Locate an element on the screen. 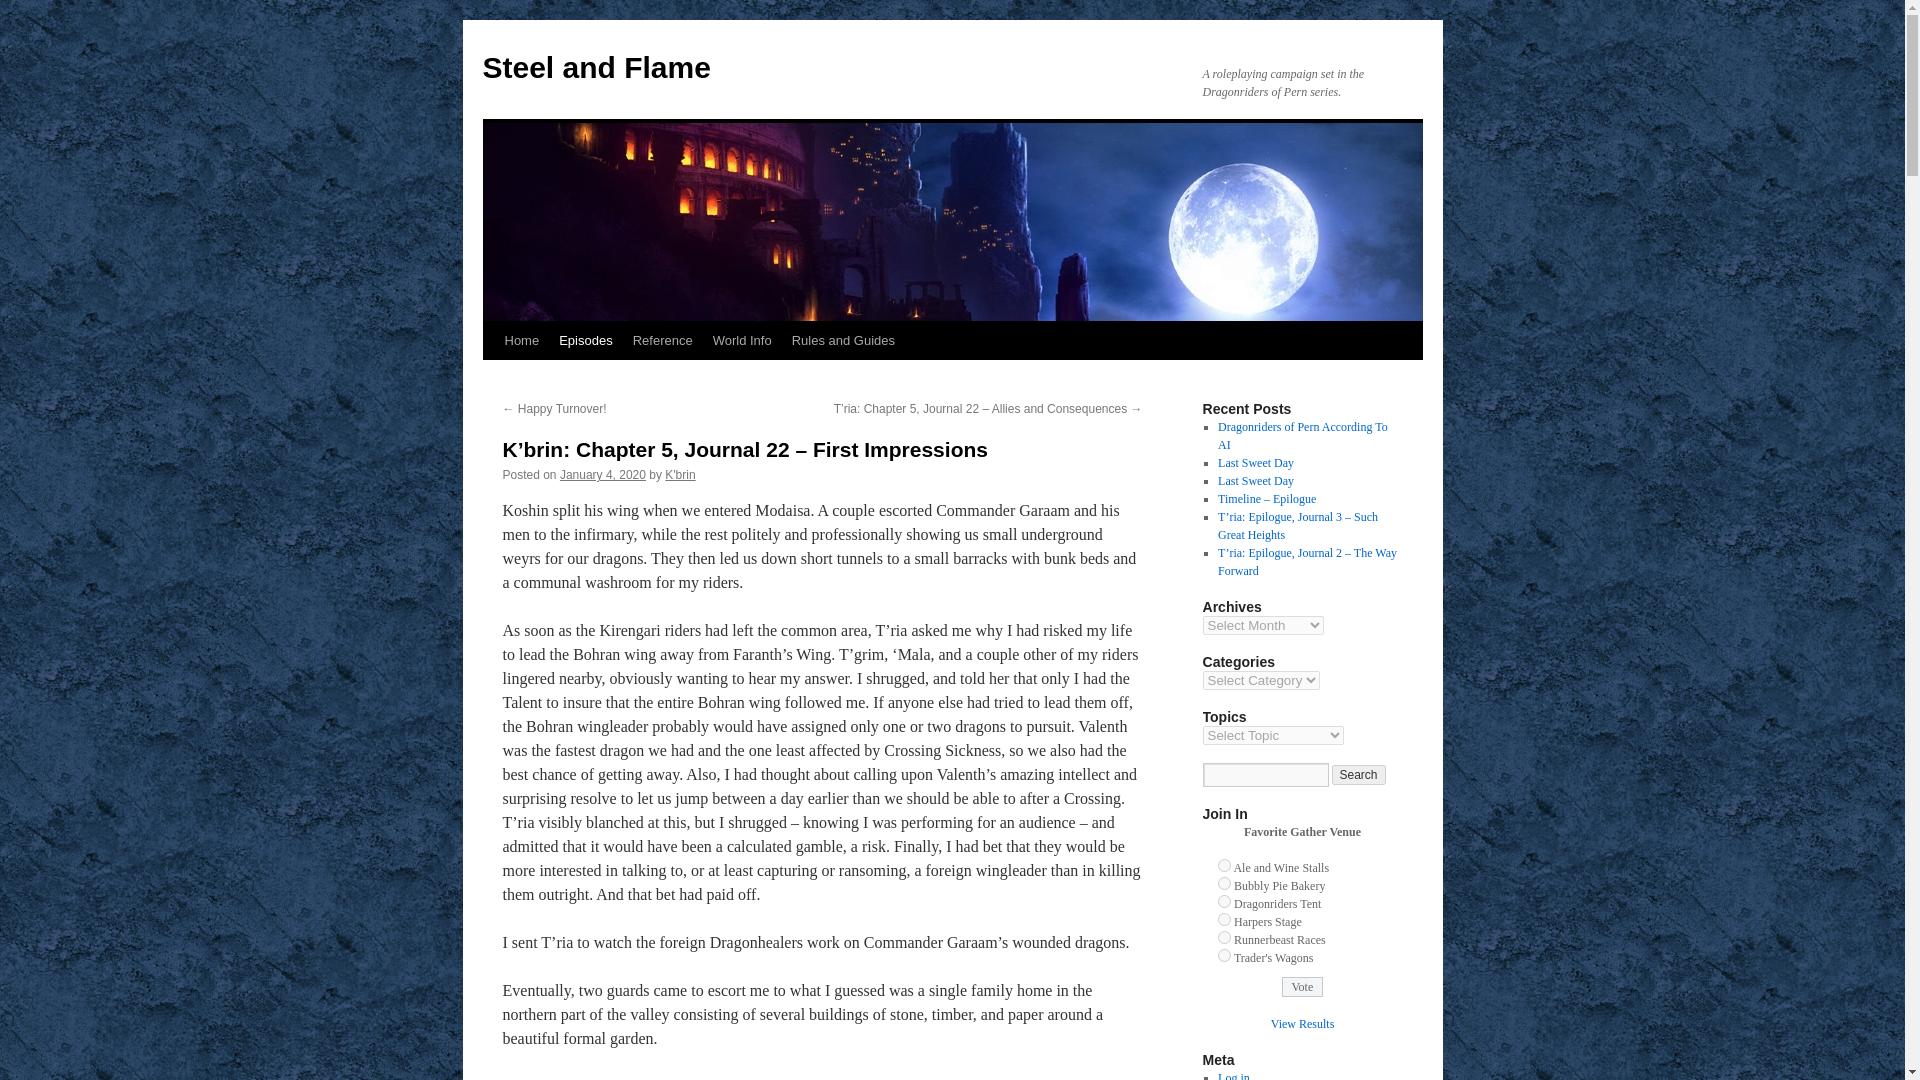 The height and width of the screenshot is (1080, 1920). 67 is located at coordinates (1224, 864).